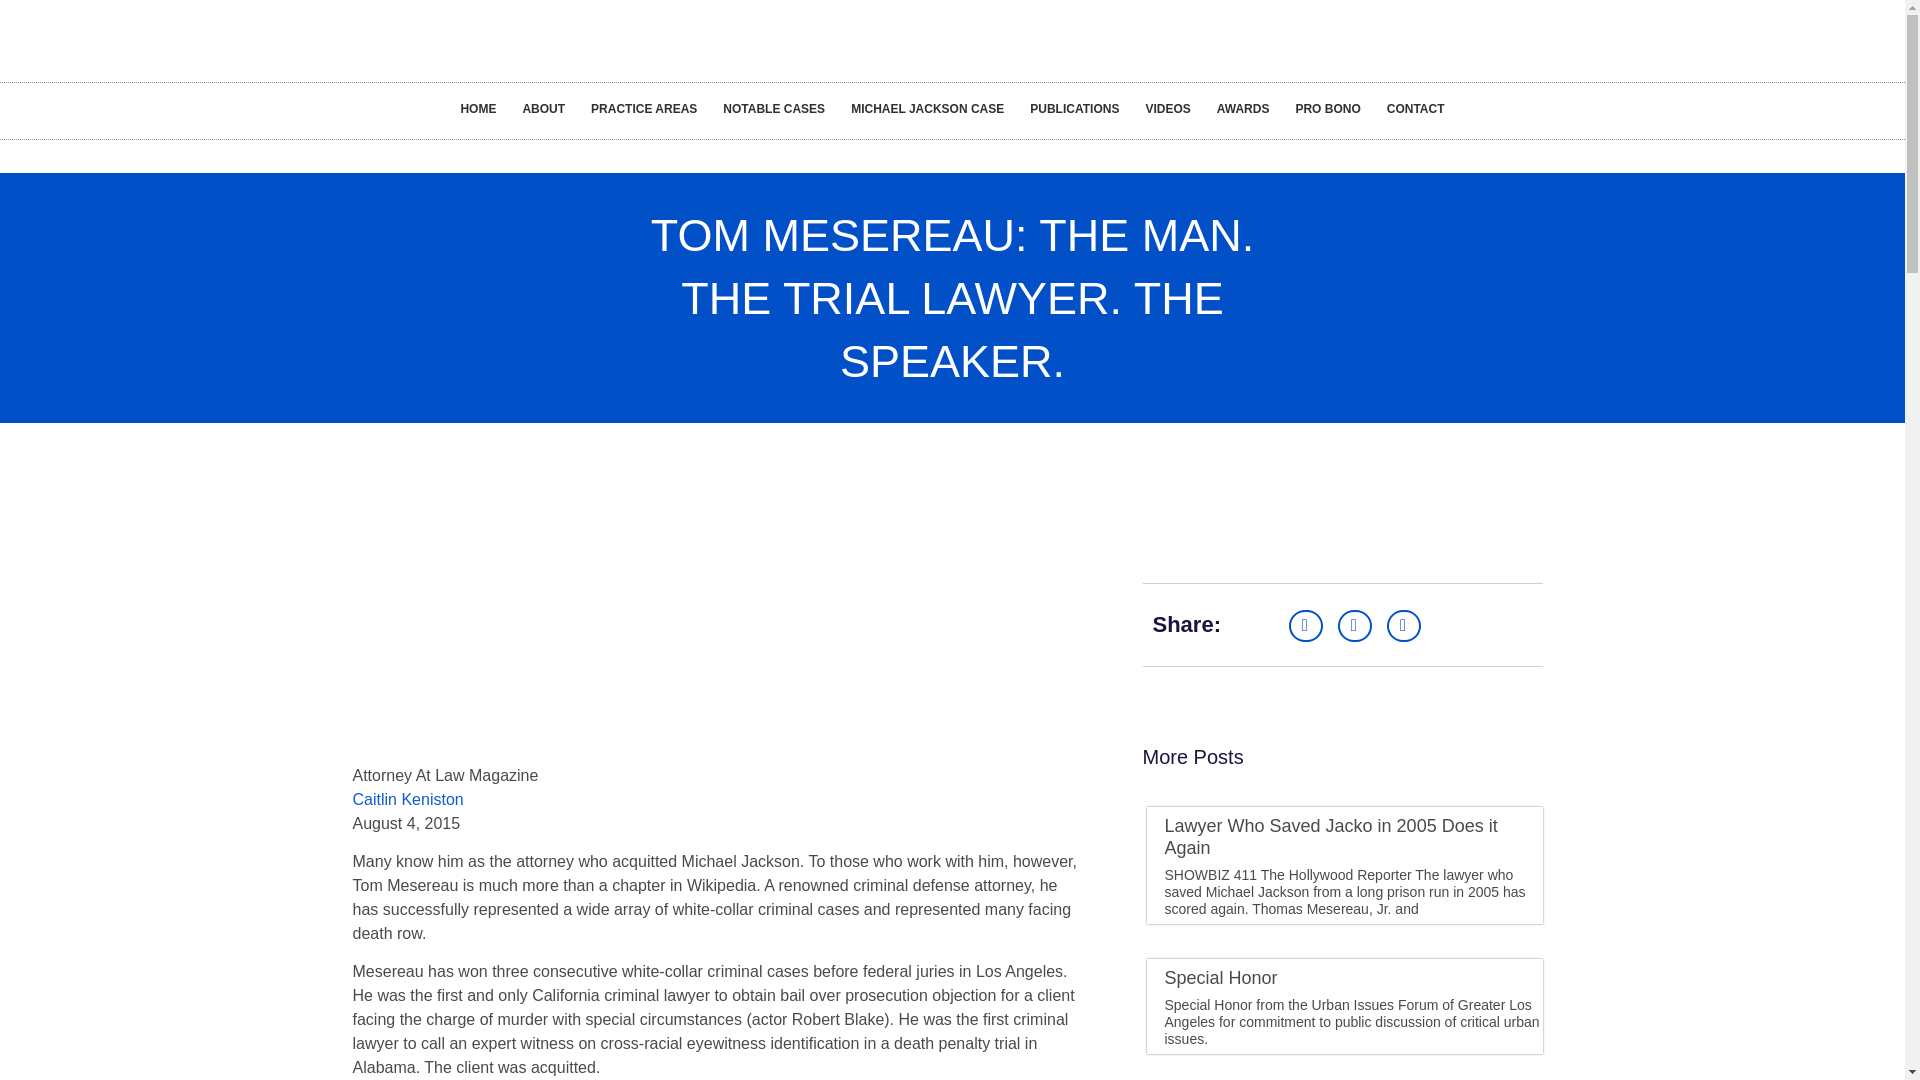 The height and width of the screenshot is (1080, 1920). What do you see at coordinates (774, 108) in the screenshot?
I see `NOTABLE CASES` at bounding box center [774, 108].